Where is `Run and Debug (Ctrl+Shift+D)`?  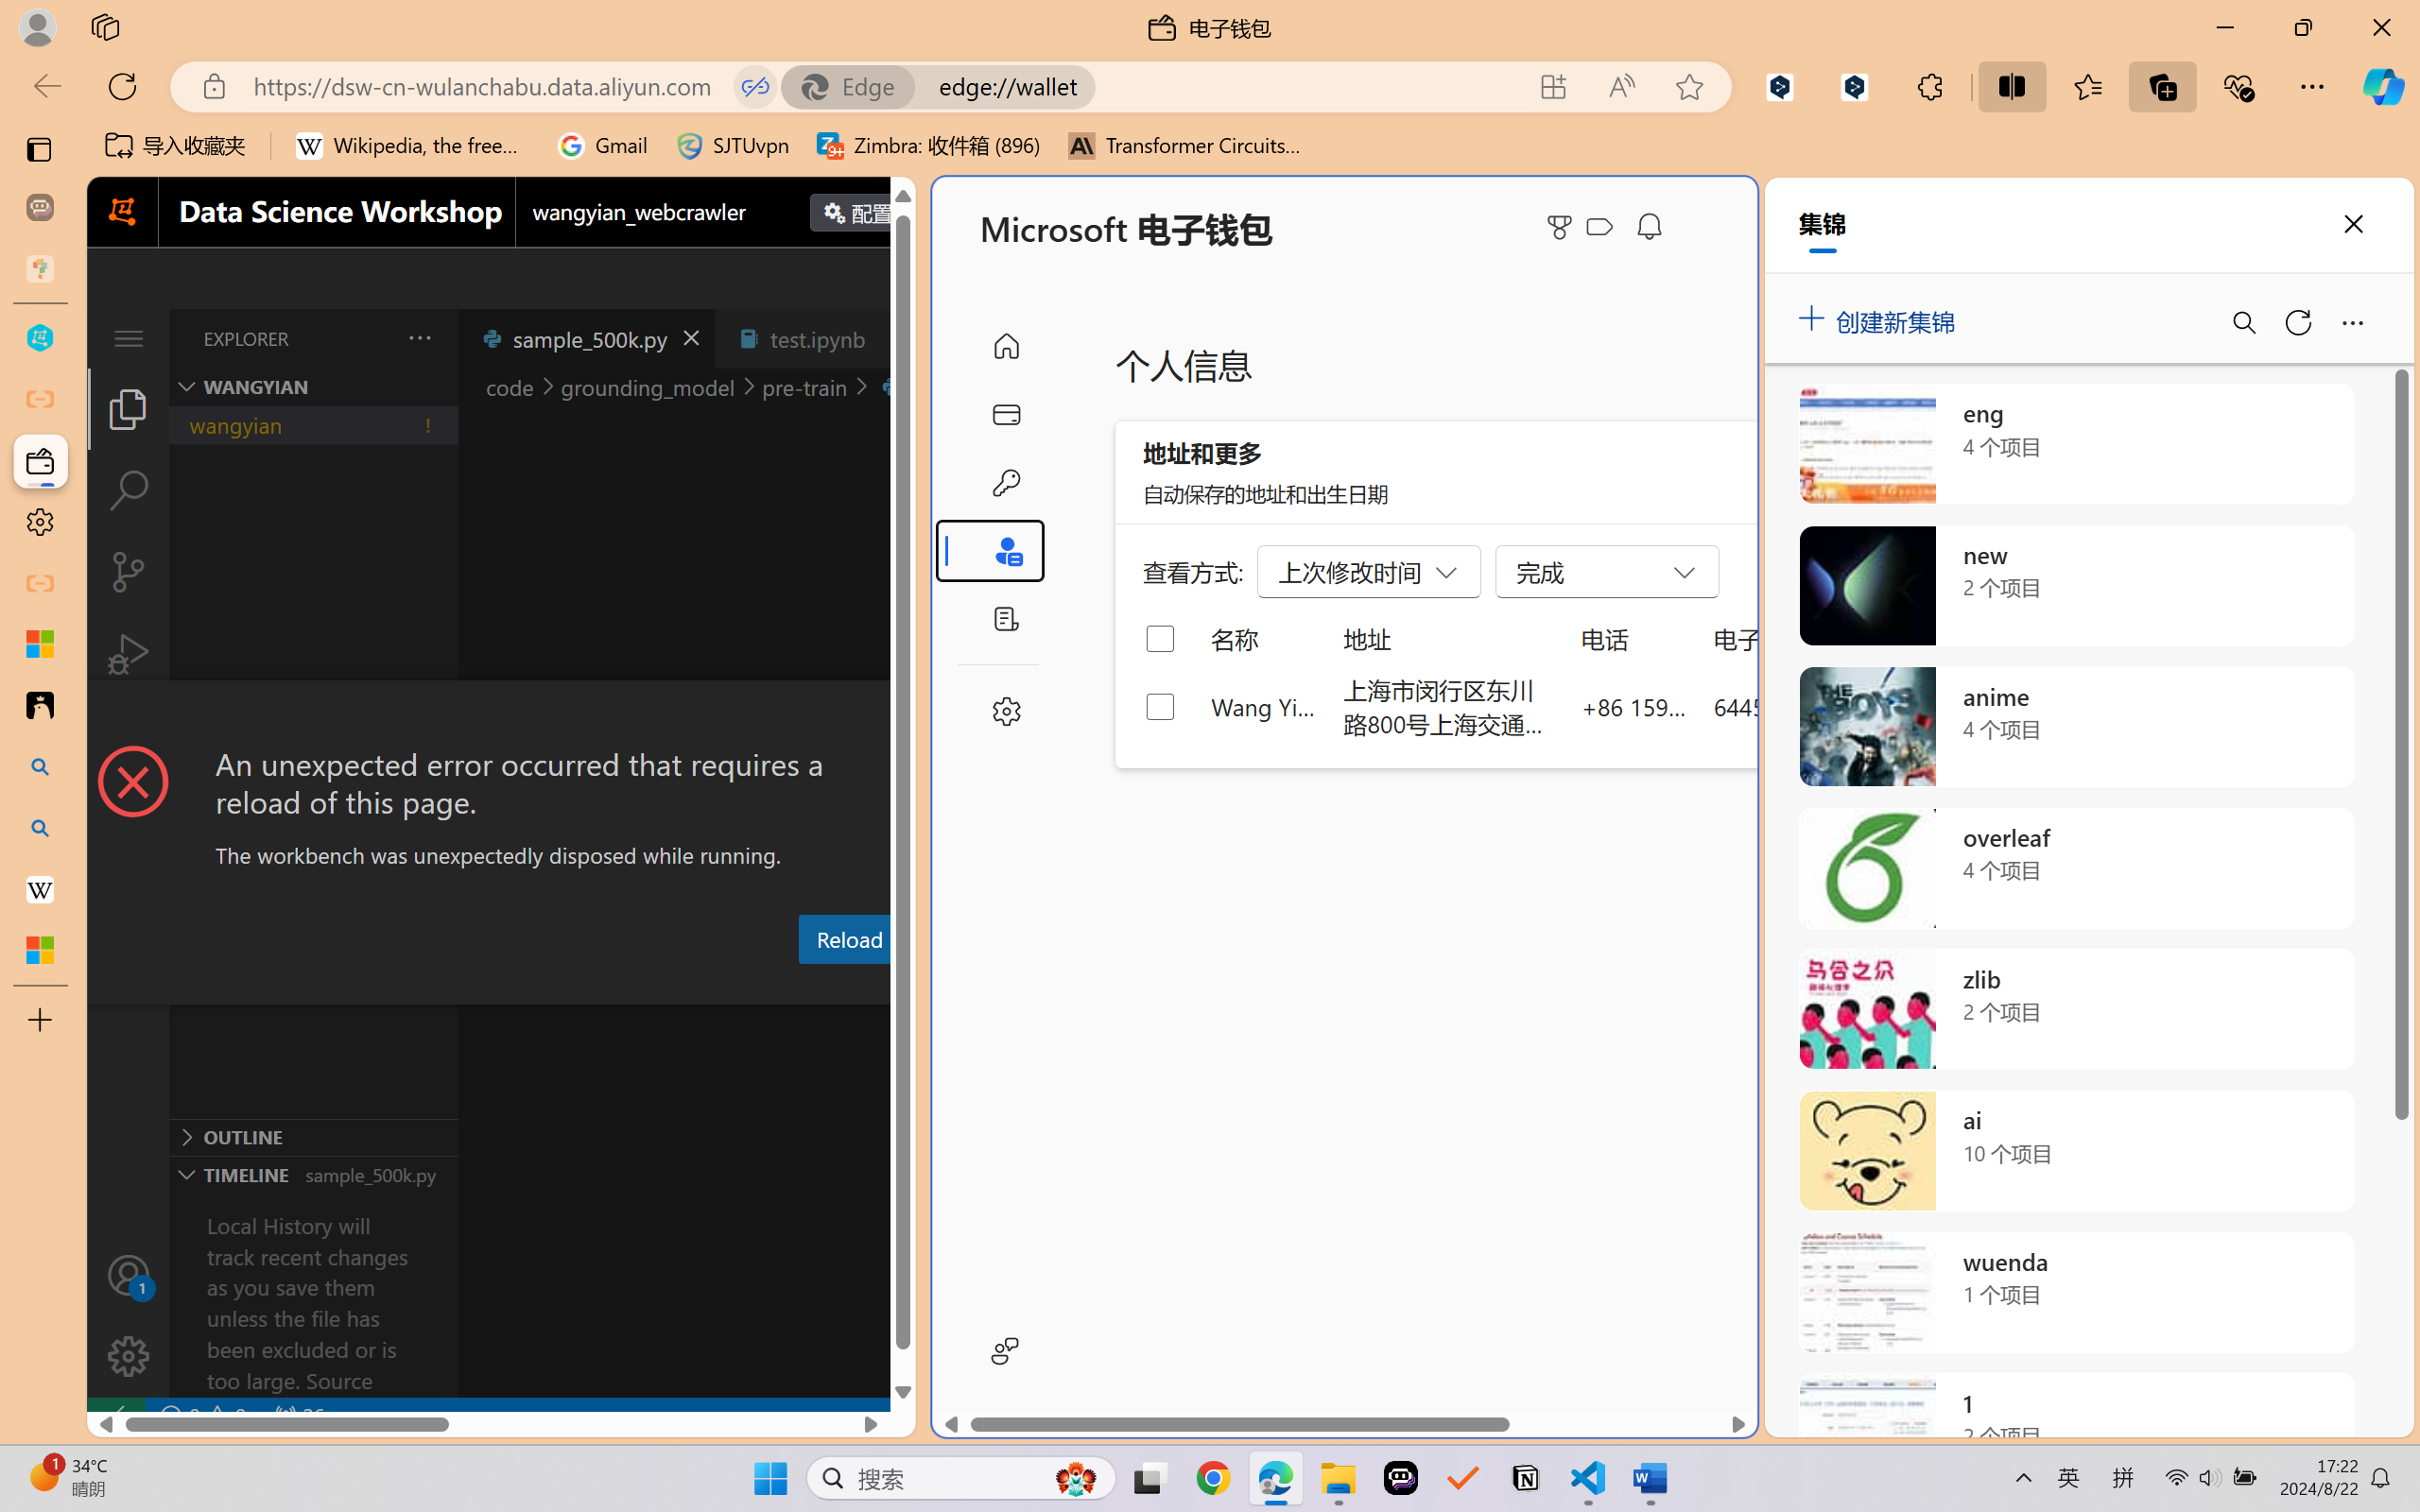
Run and Debug (Ctrl+Shift+D) is located at coordinates (129, 654).